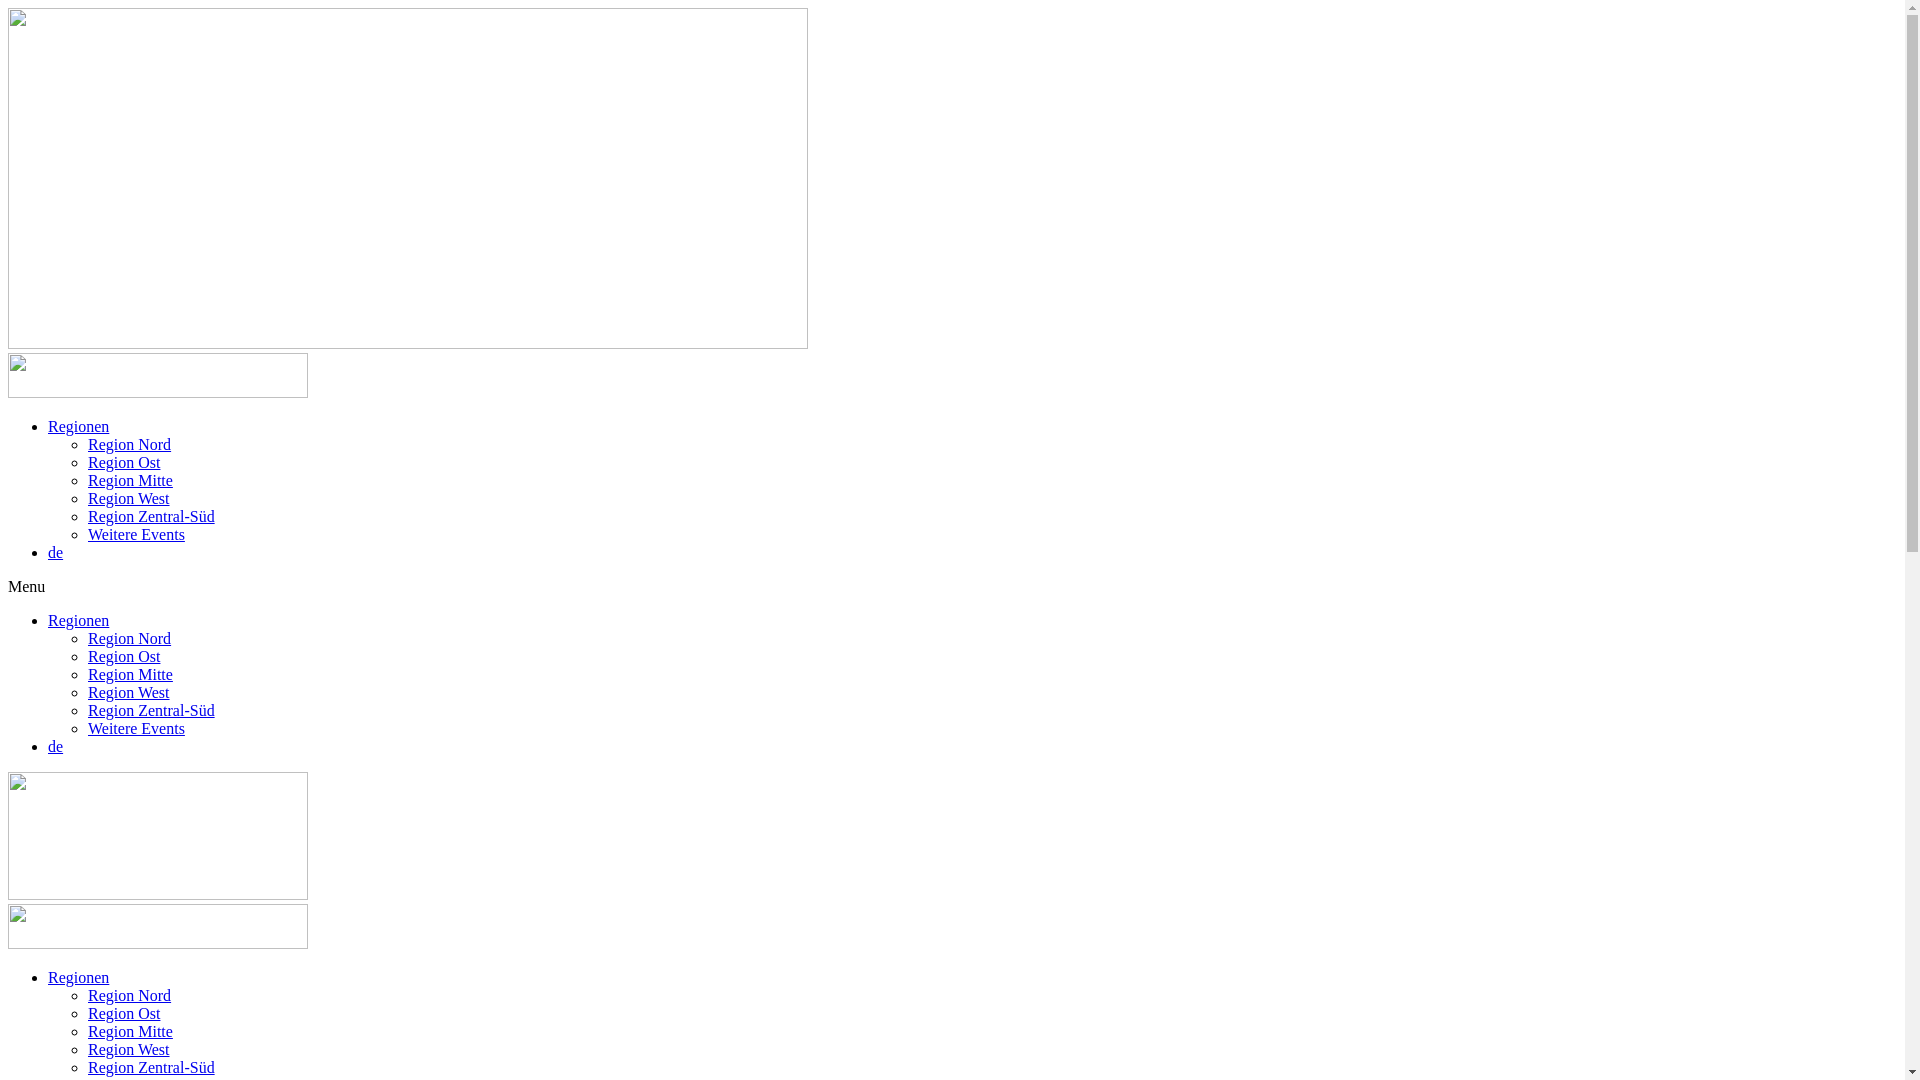 This screenshot has width=1920, height=1080. I want to click on Region Nord, so click(130, 638).